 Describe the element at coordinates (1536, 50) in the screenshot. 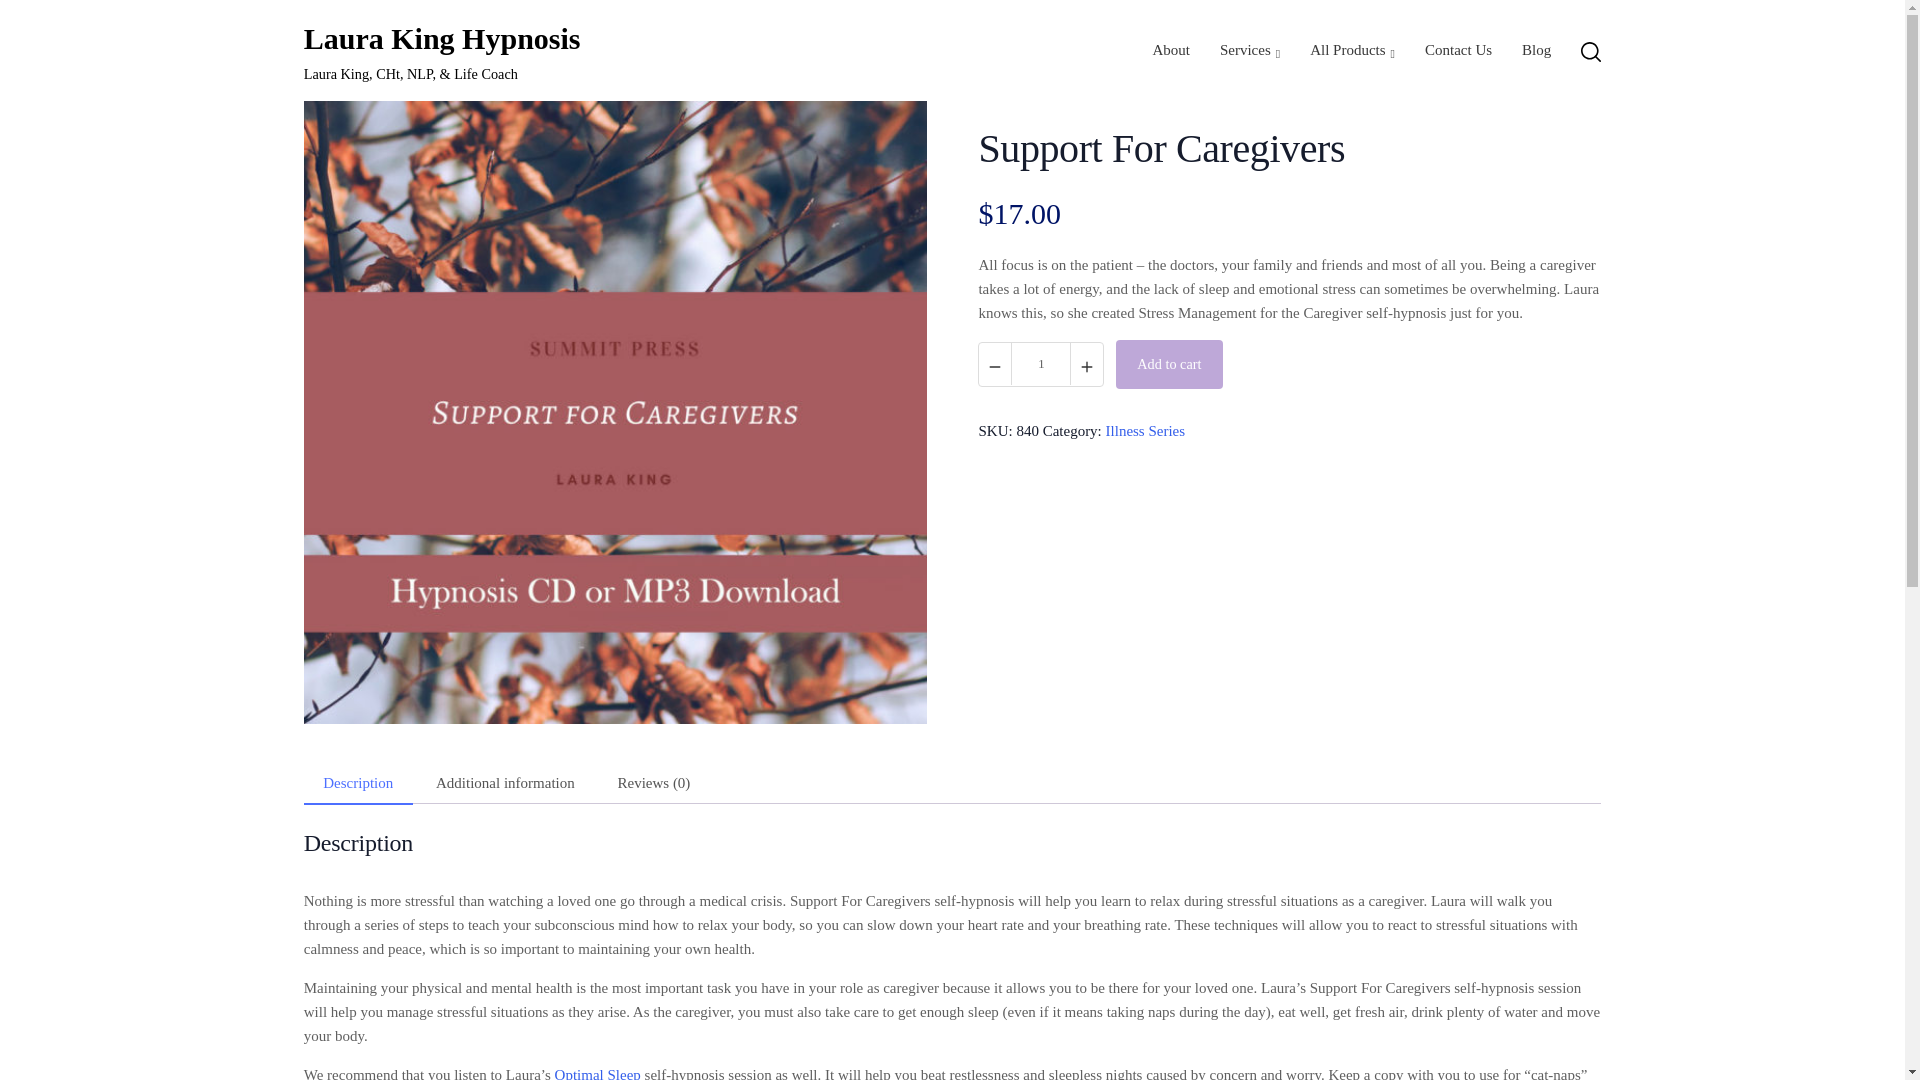

I see `Blog` at that location.